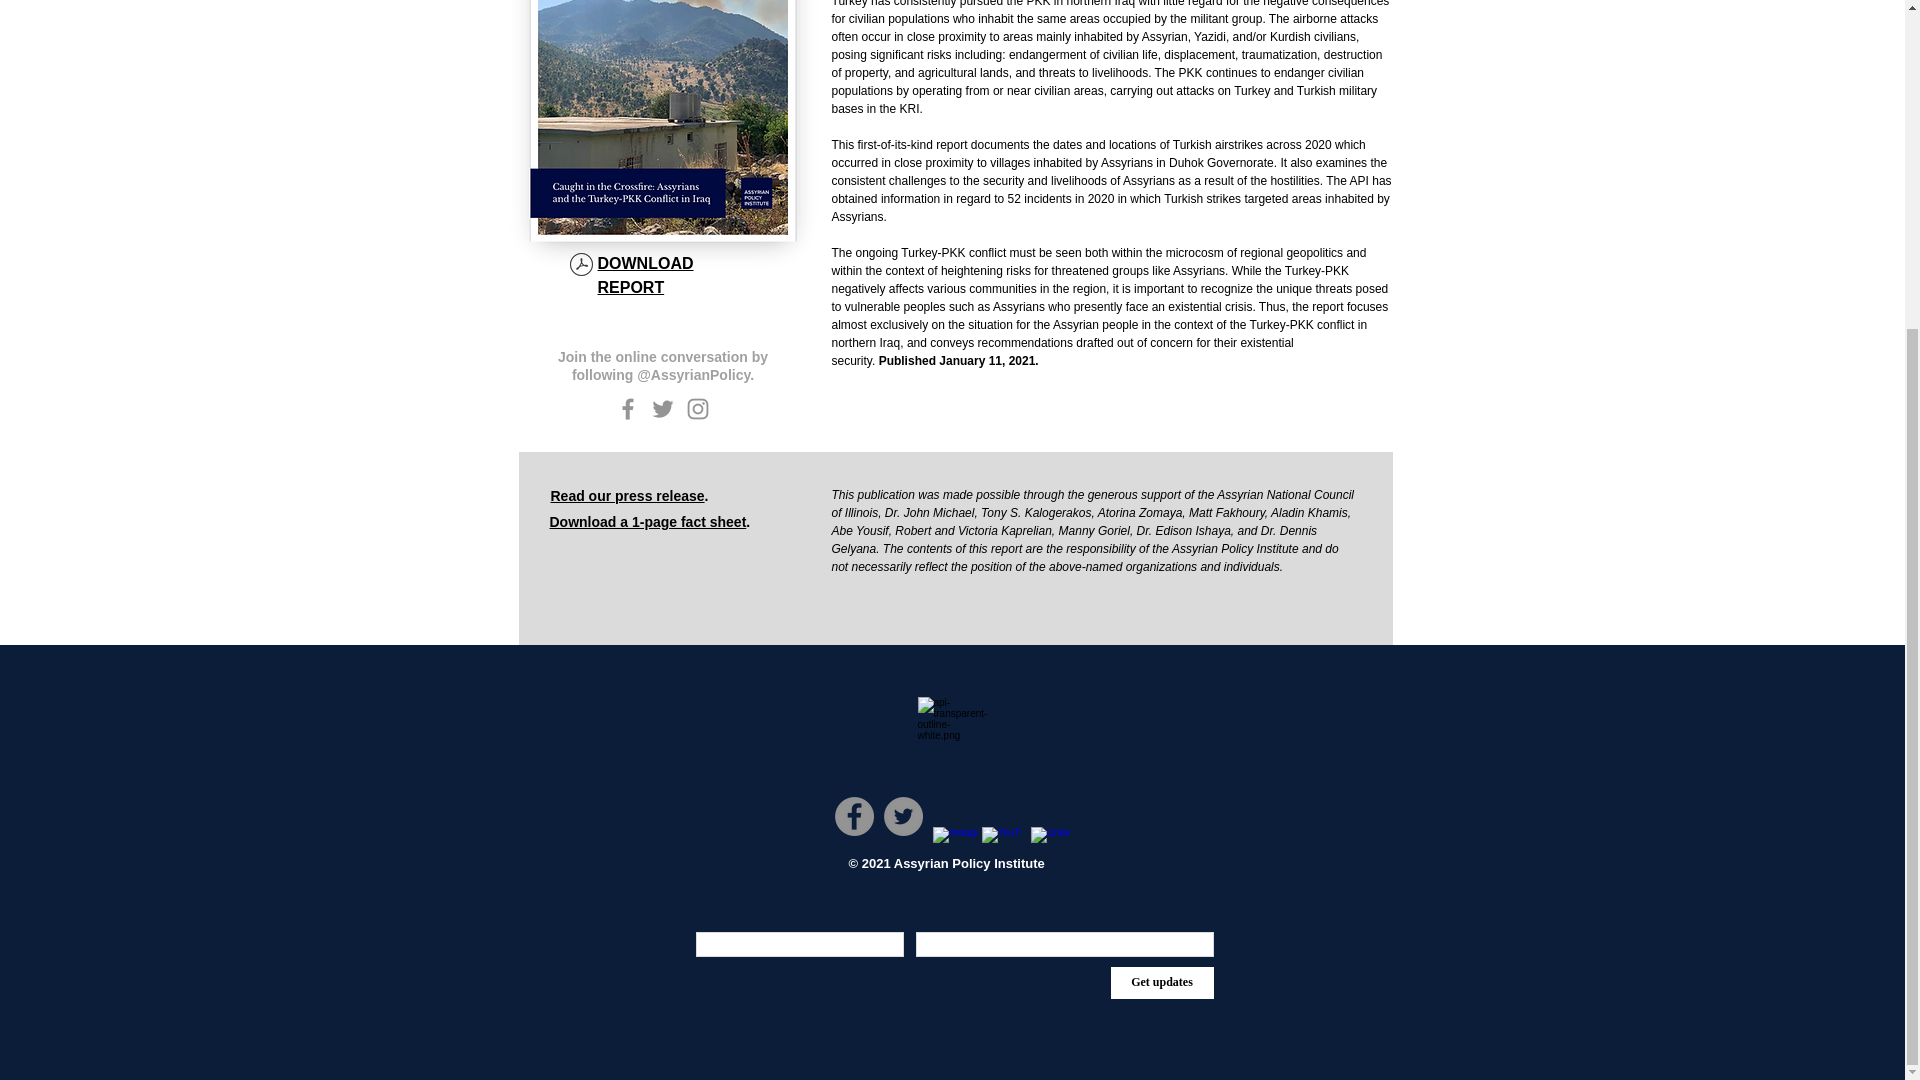  Describe the element at coordinates (650, 522) in the screenshot. I see `Download a 1-page fact sheet.` at that location.